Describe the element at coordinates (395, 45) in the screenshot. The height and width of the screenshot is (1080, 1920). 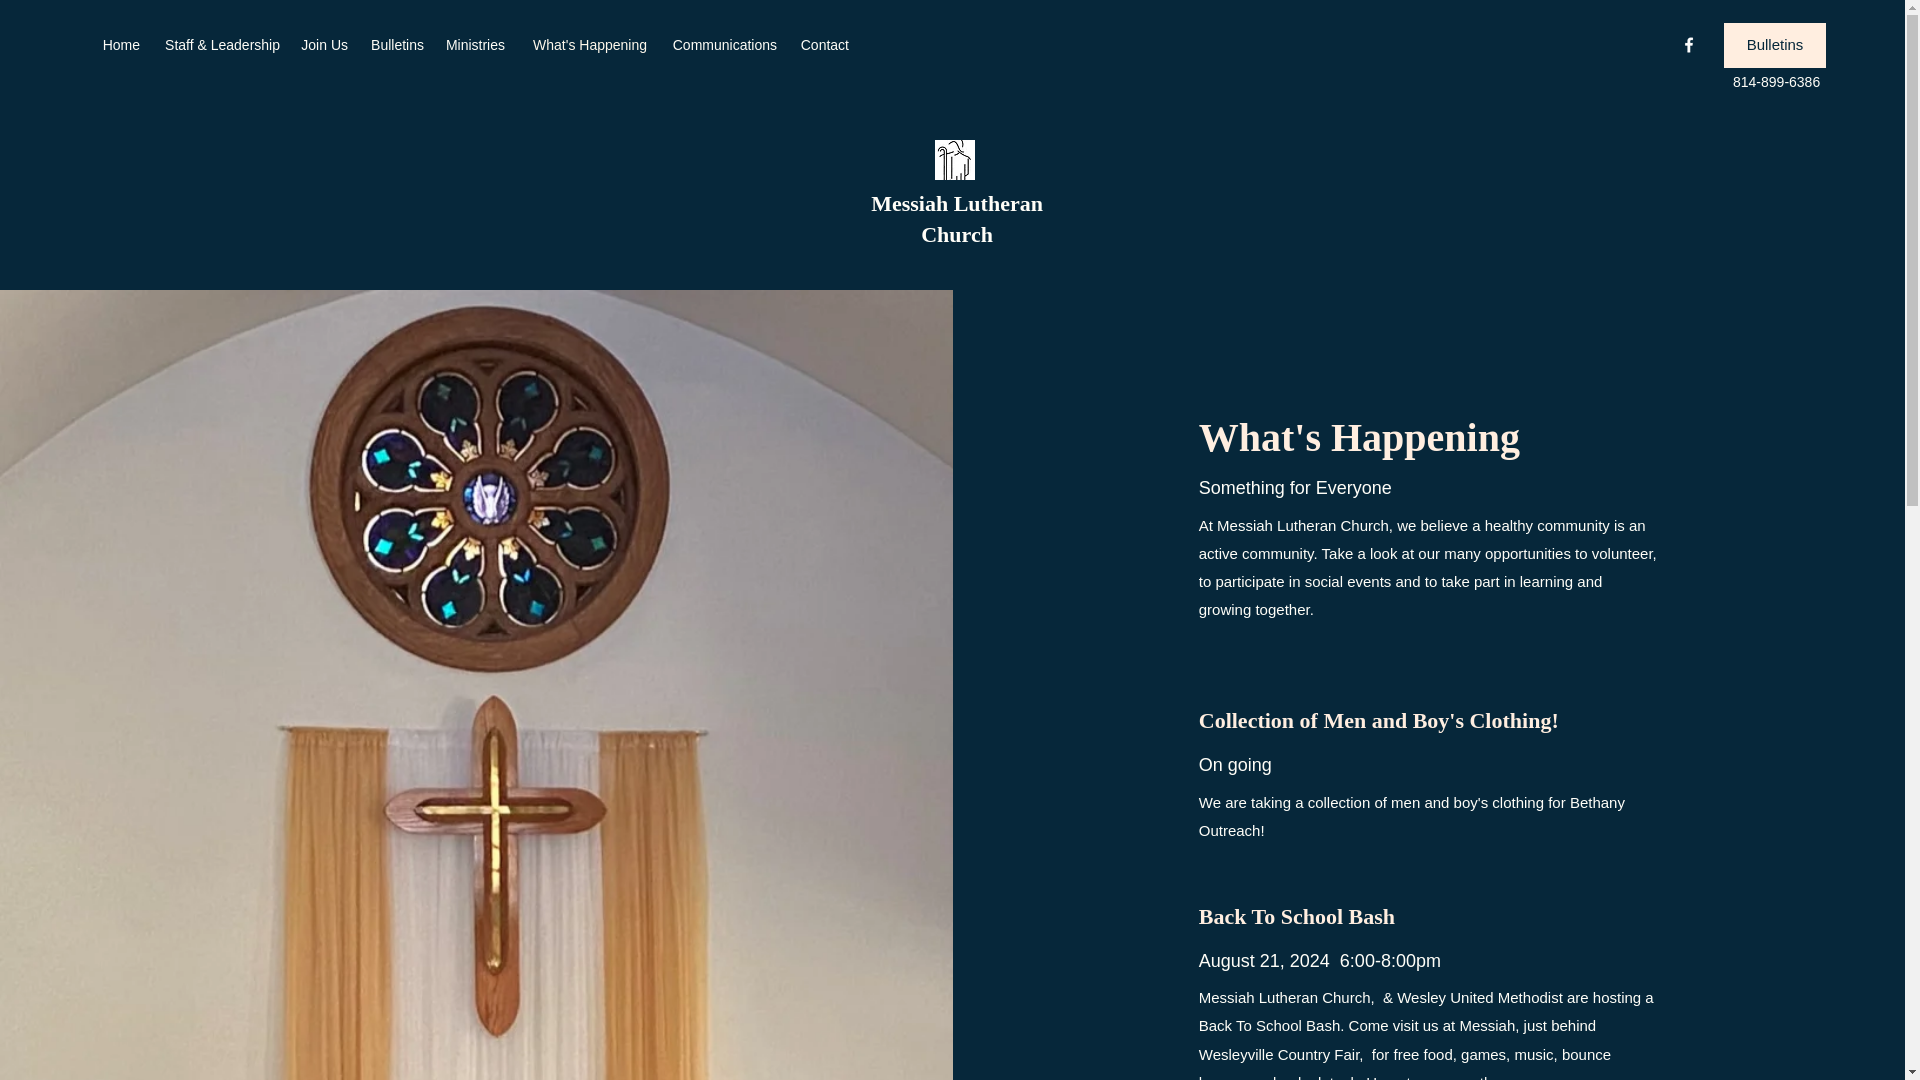
I see `Bulletins` at that location.